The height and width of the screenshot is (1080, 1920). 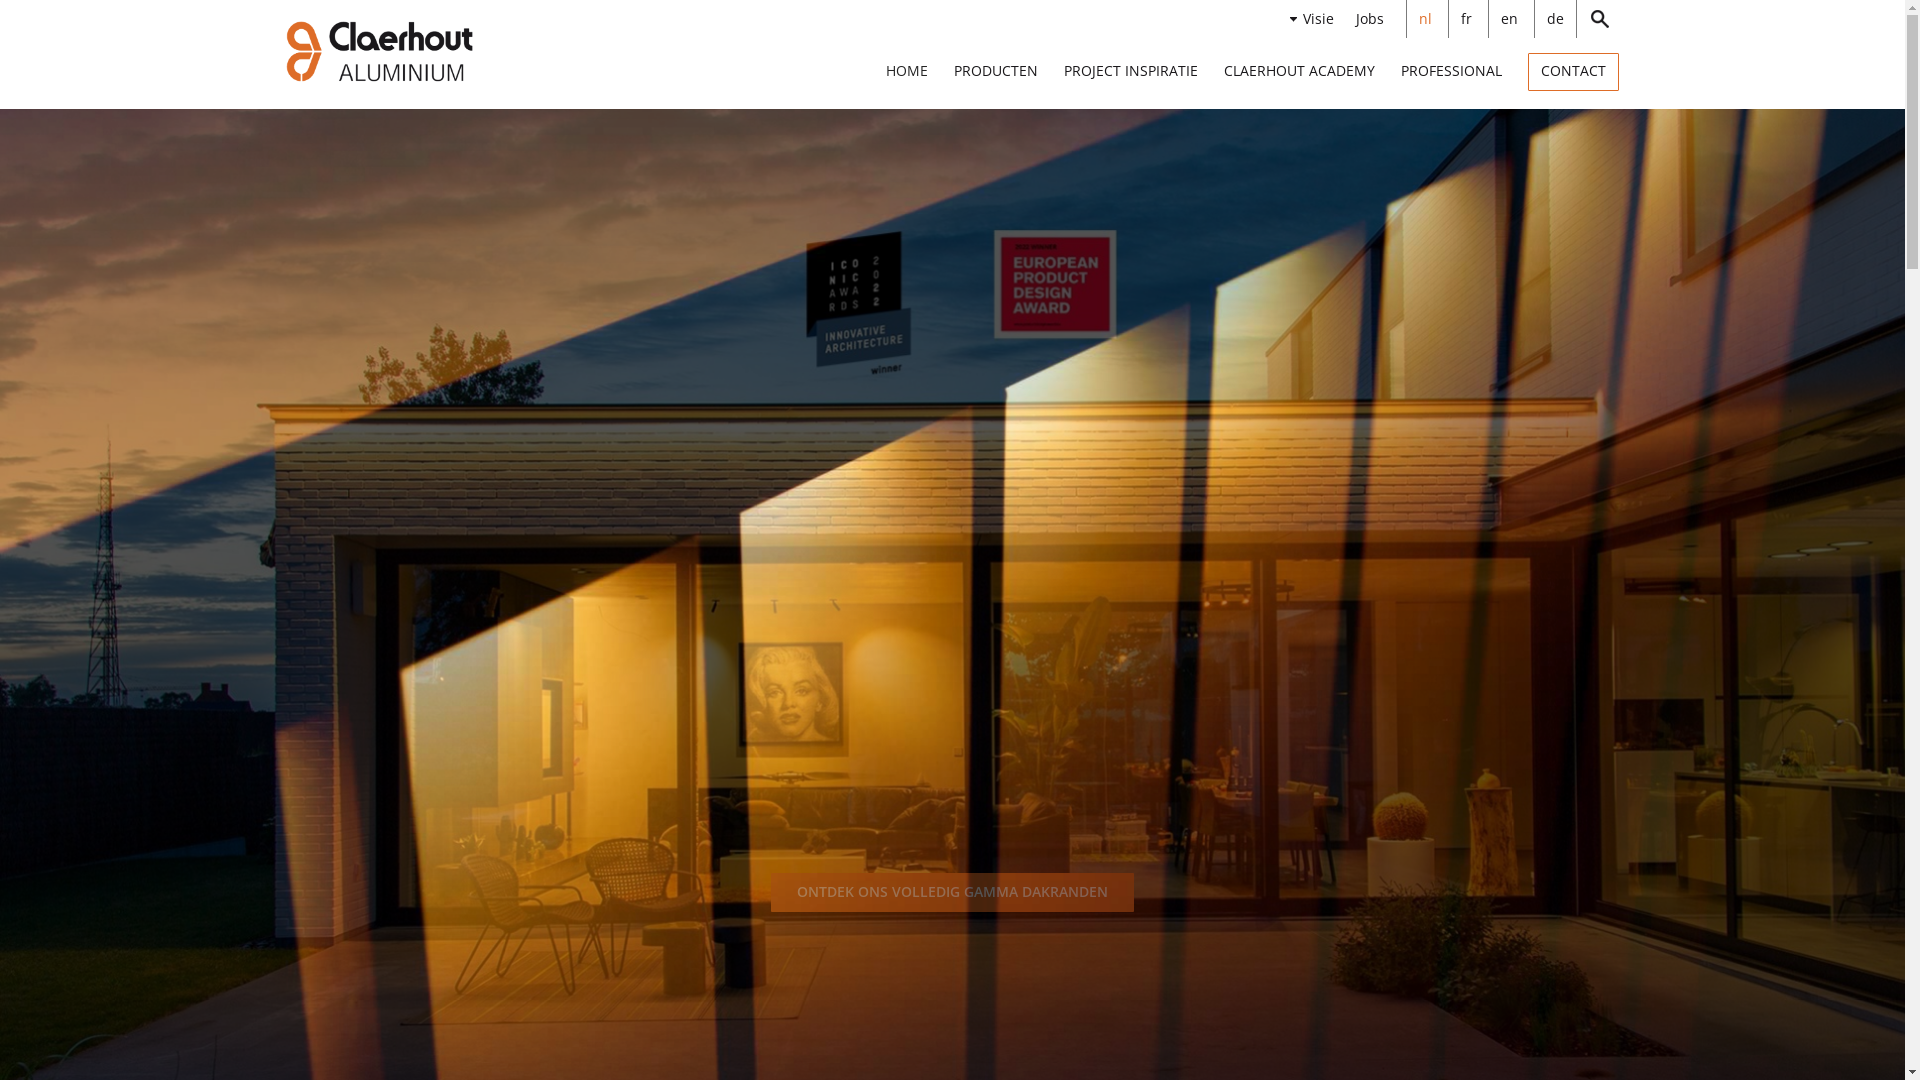 I want to click on Zoeken, so click(x=1598, y=19).